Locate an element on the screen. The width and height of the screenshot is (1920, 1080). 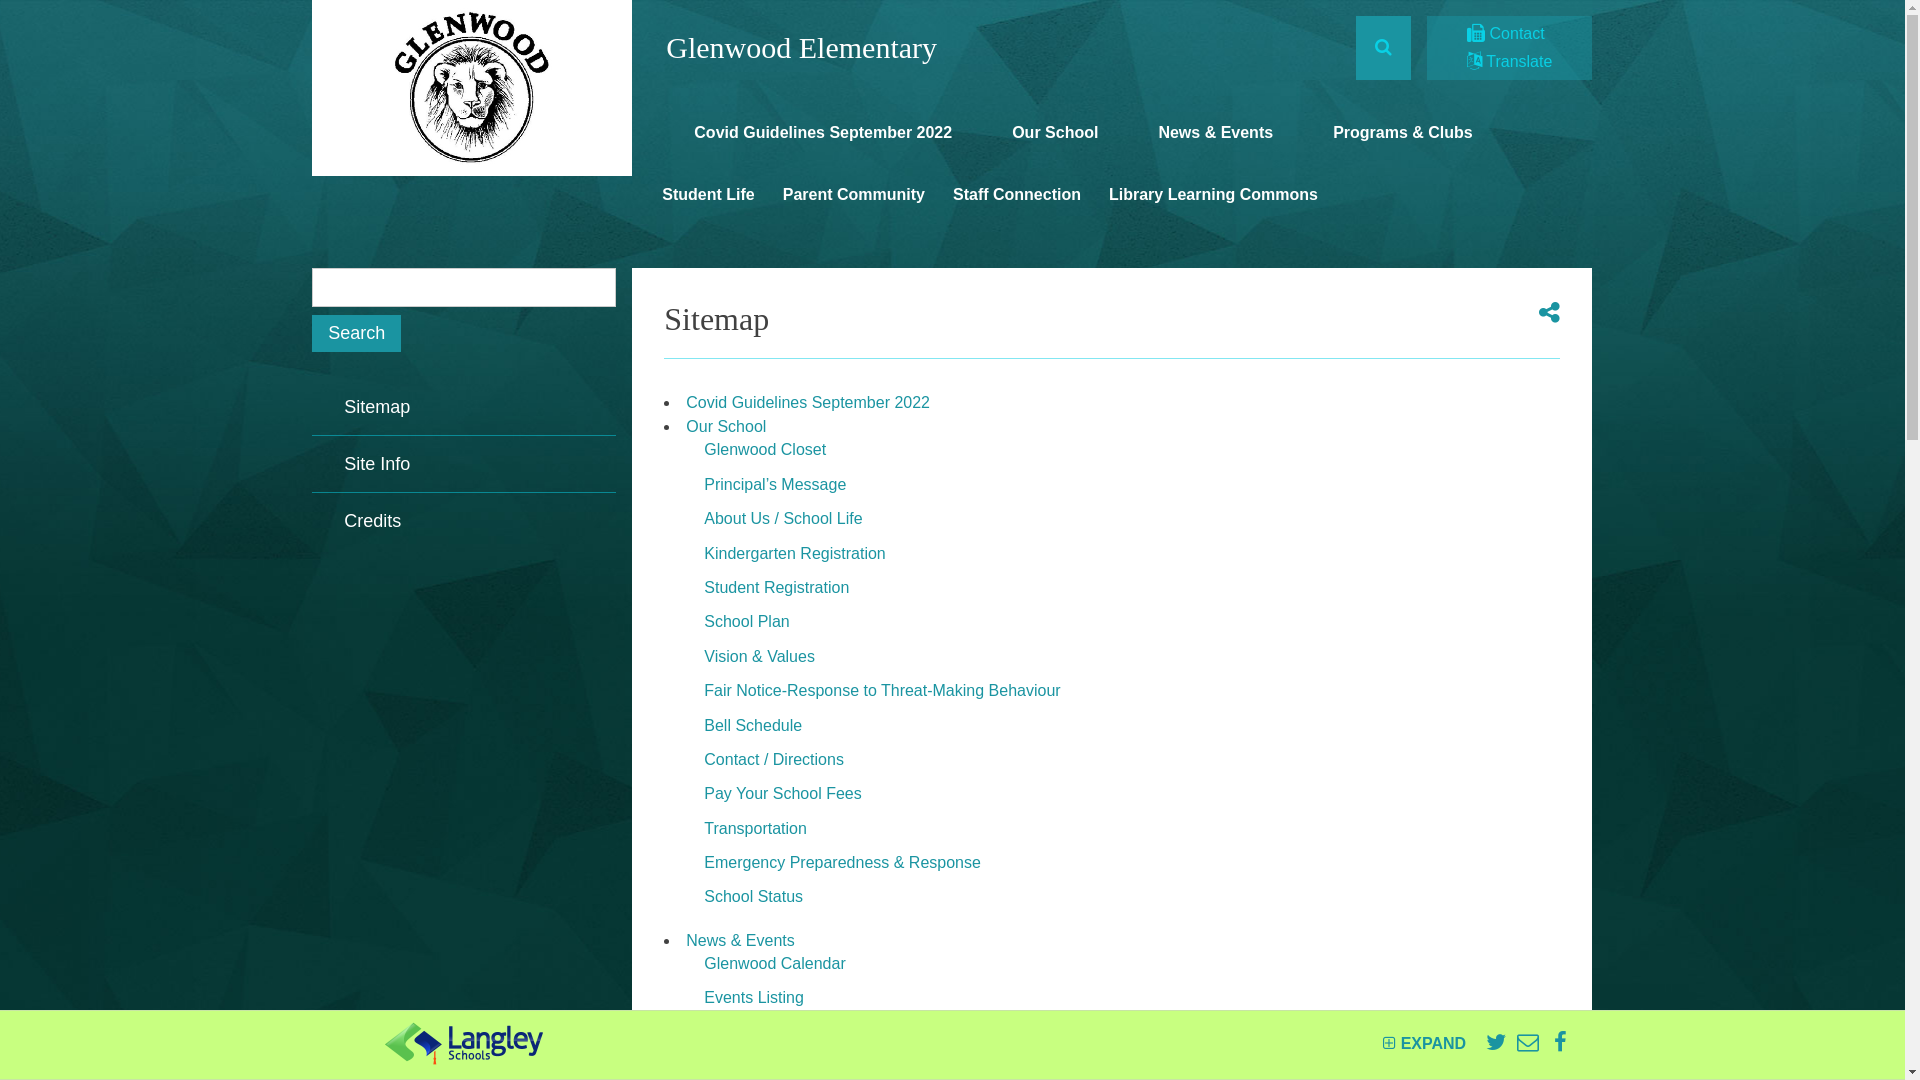
News & Events is located at coordinates (740, 940).